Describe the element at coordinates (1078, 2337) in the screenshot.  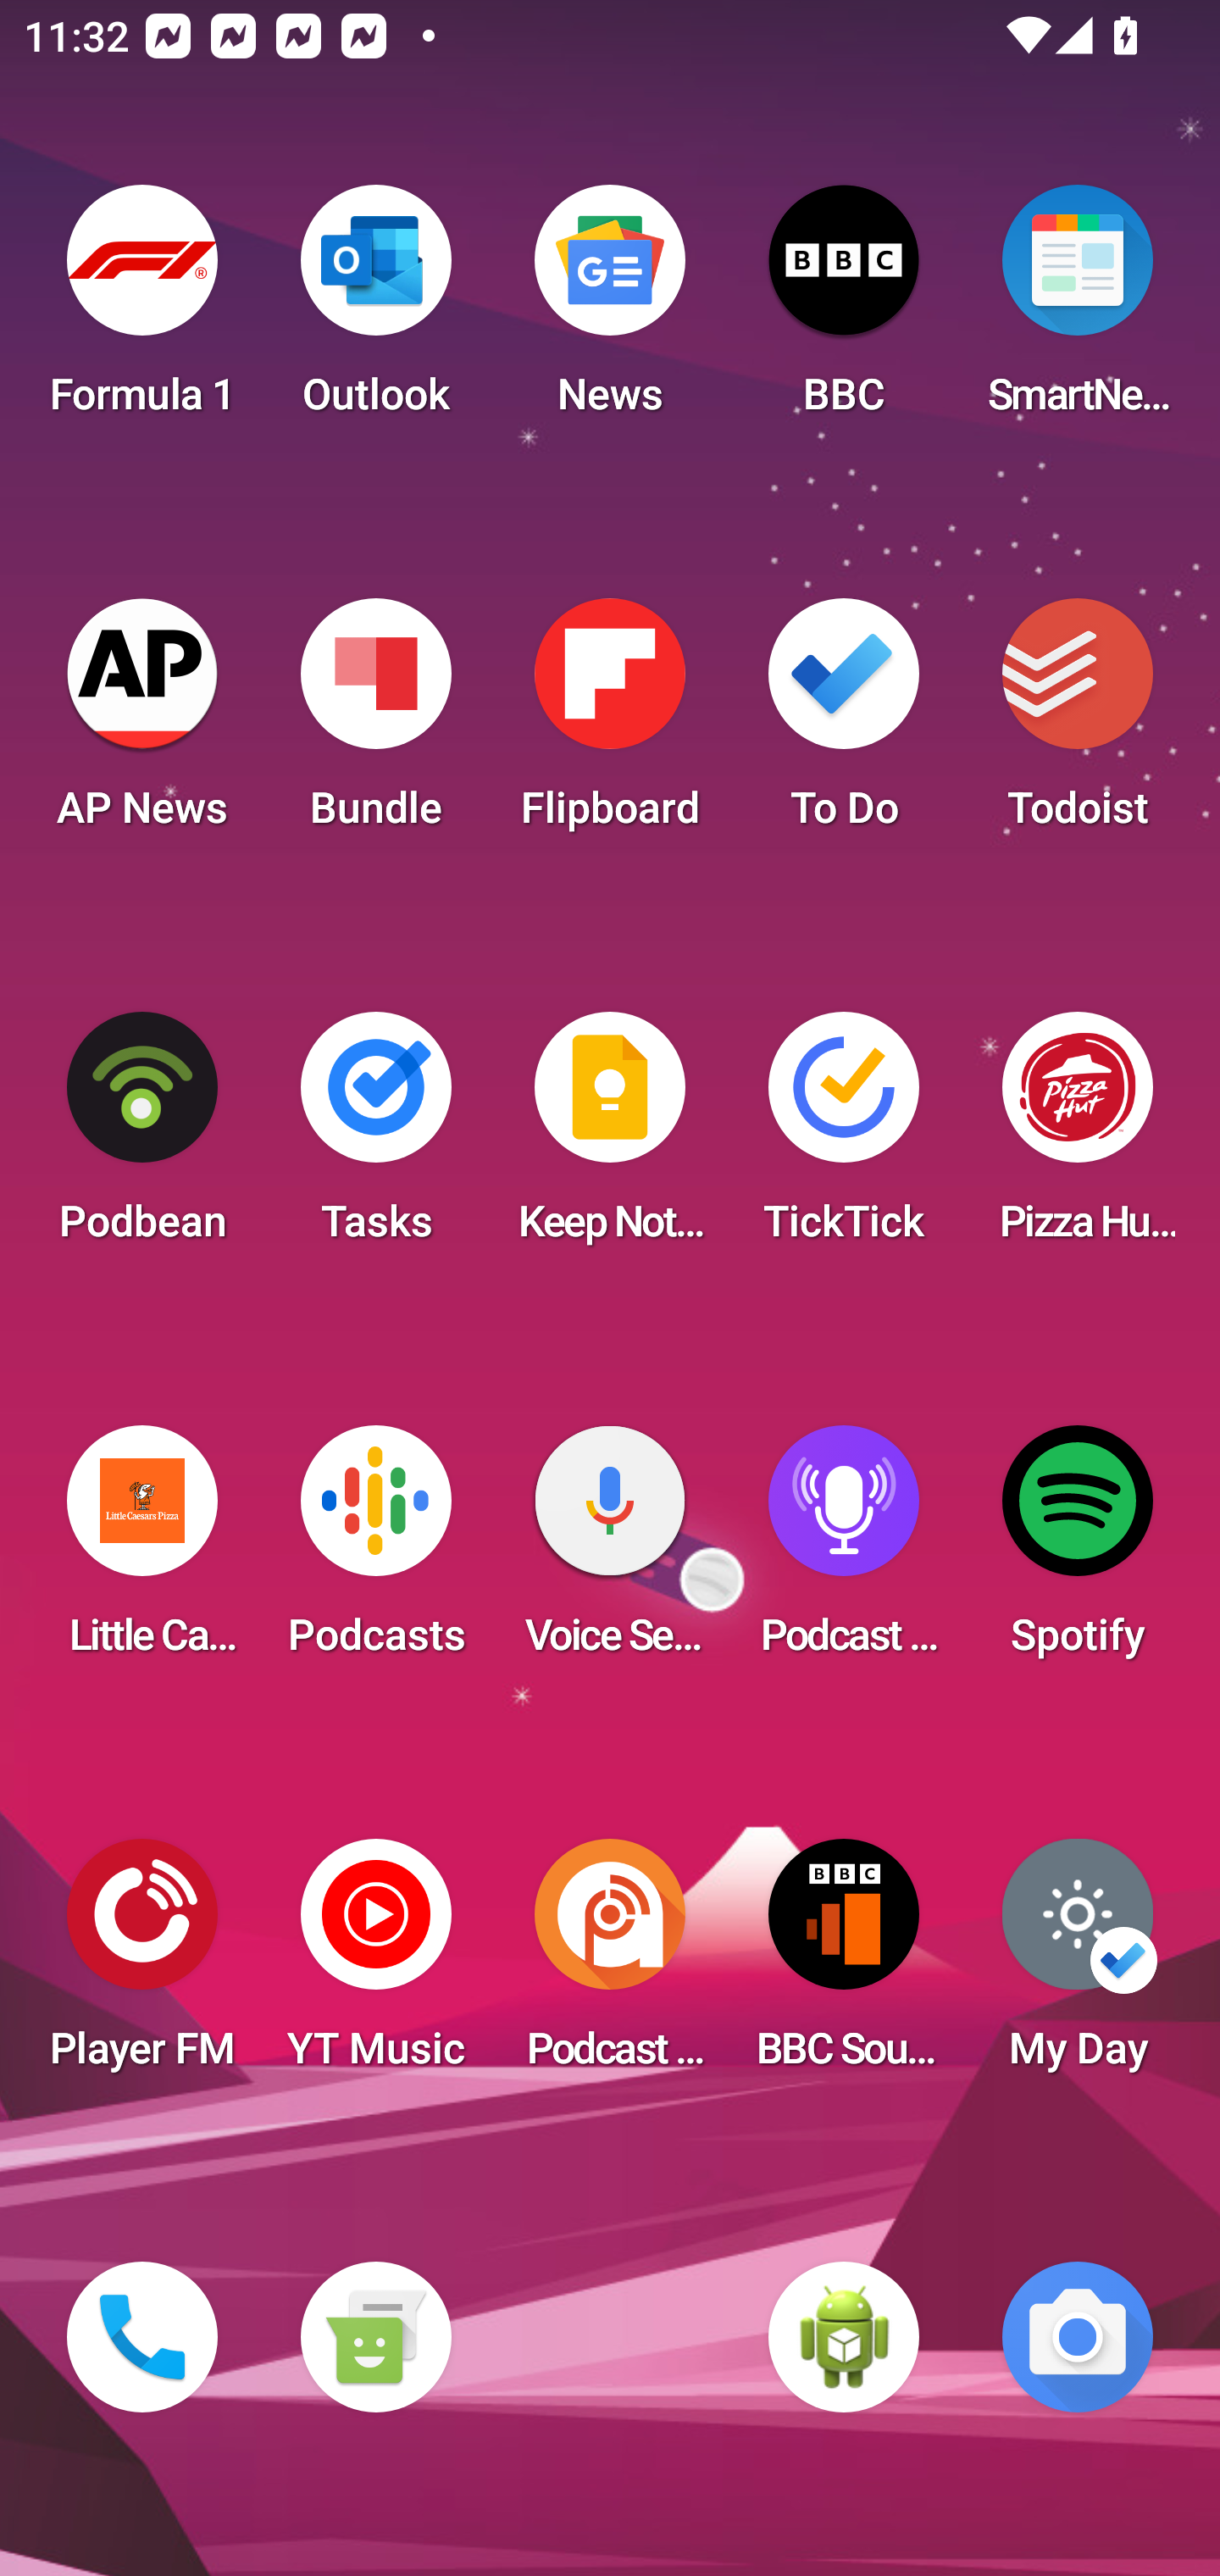
I see `Camera` at that location.